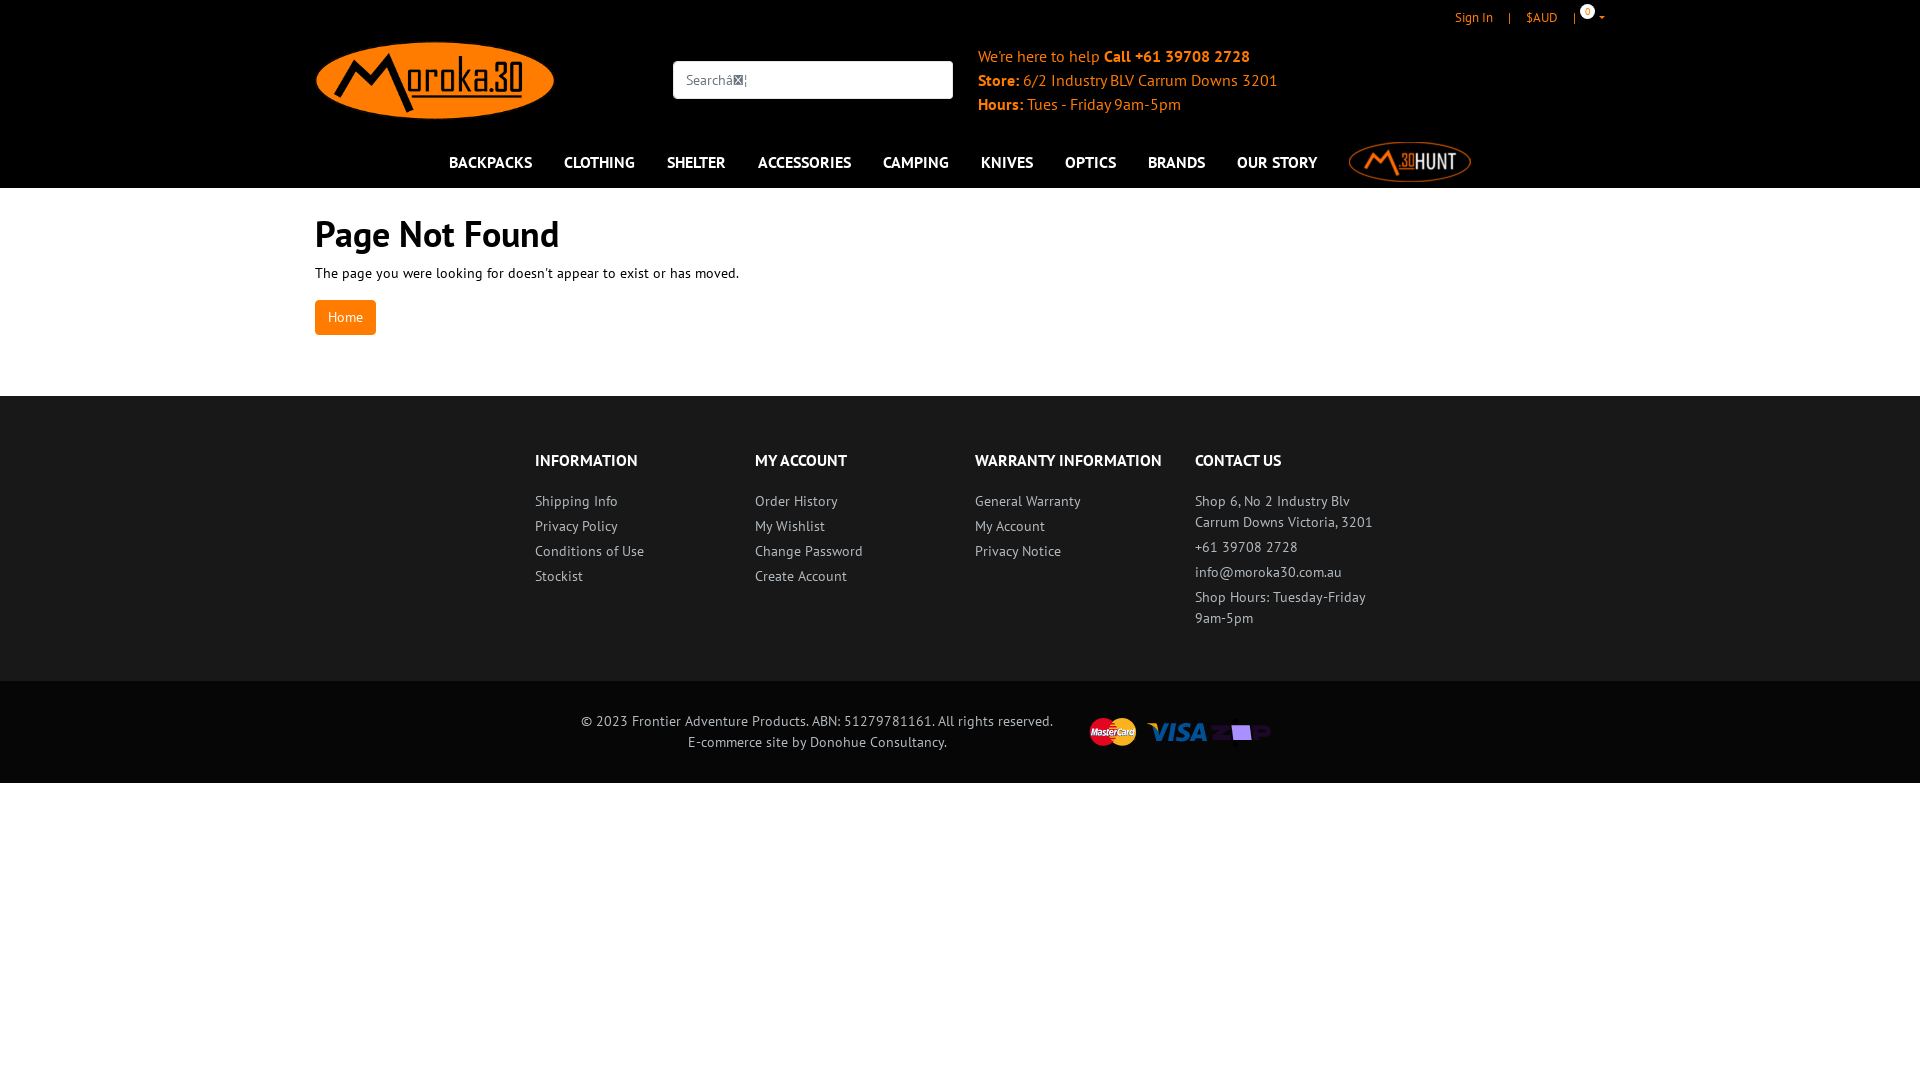  What do you see at coordinates (1290, 572) in the screenshot?
I see `info@moroka30.com.au` at bounding box center [1290, 572].